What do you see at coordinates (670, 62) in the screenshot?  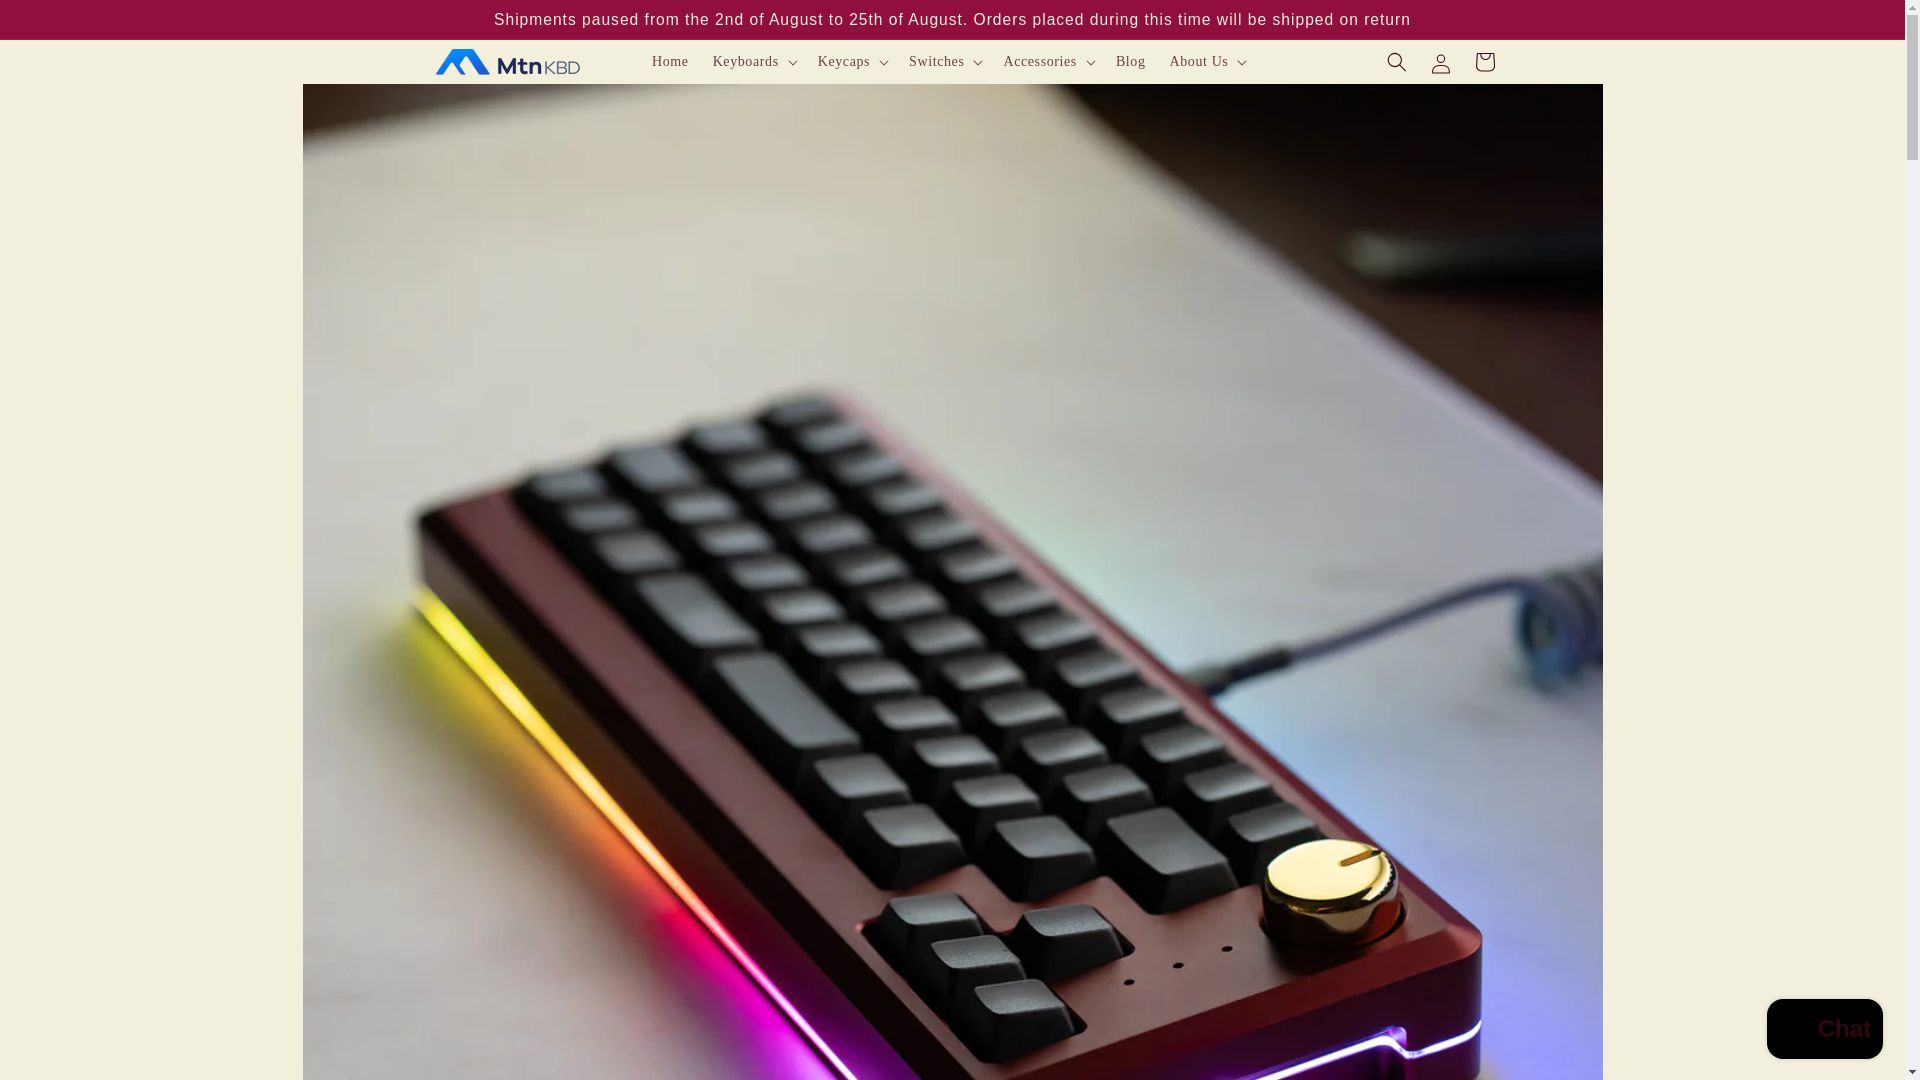 I see `Home` at bounding box center [670, 62].